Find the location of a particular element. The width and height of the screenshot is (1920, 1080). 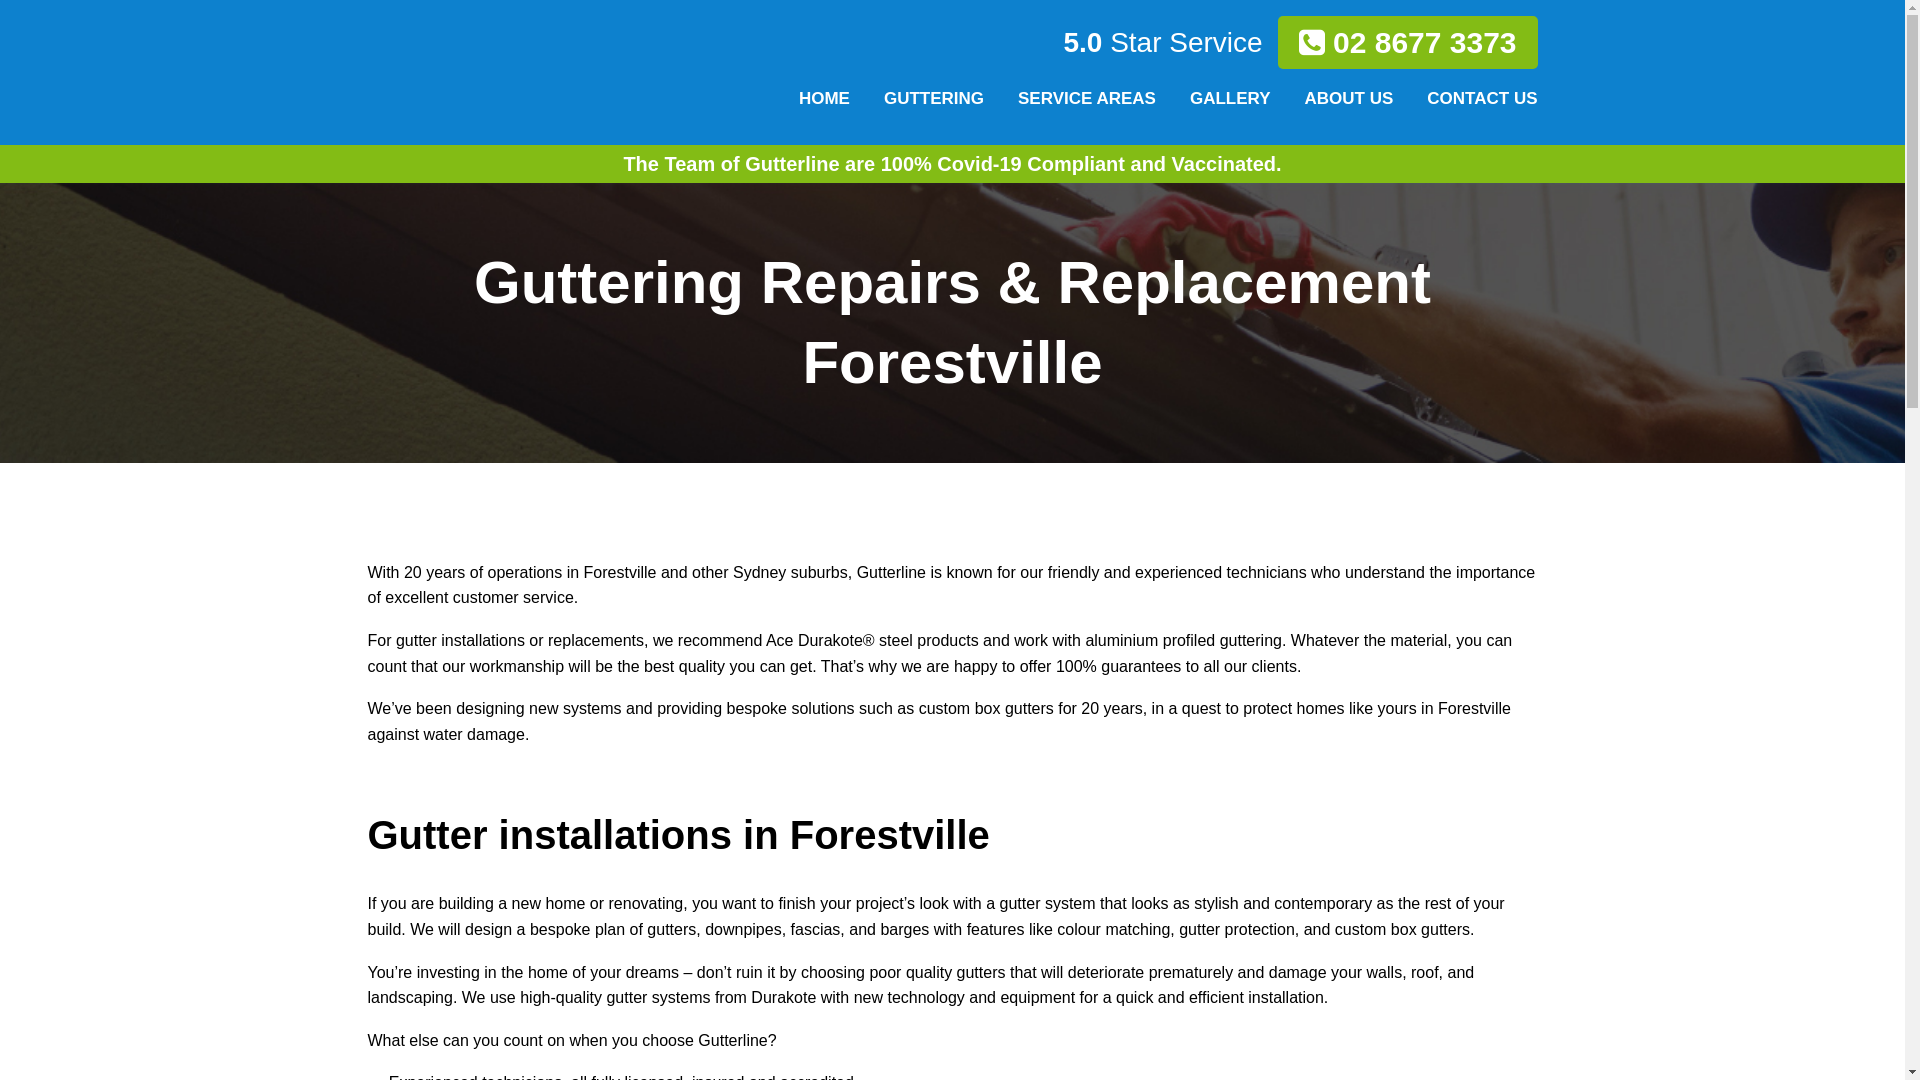

SERVICE AREAS is located at coordinates (1087, 98).